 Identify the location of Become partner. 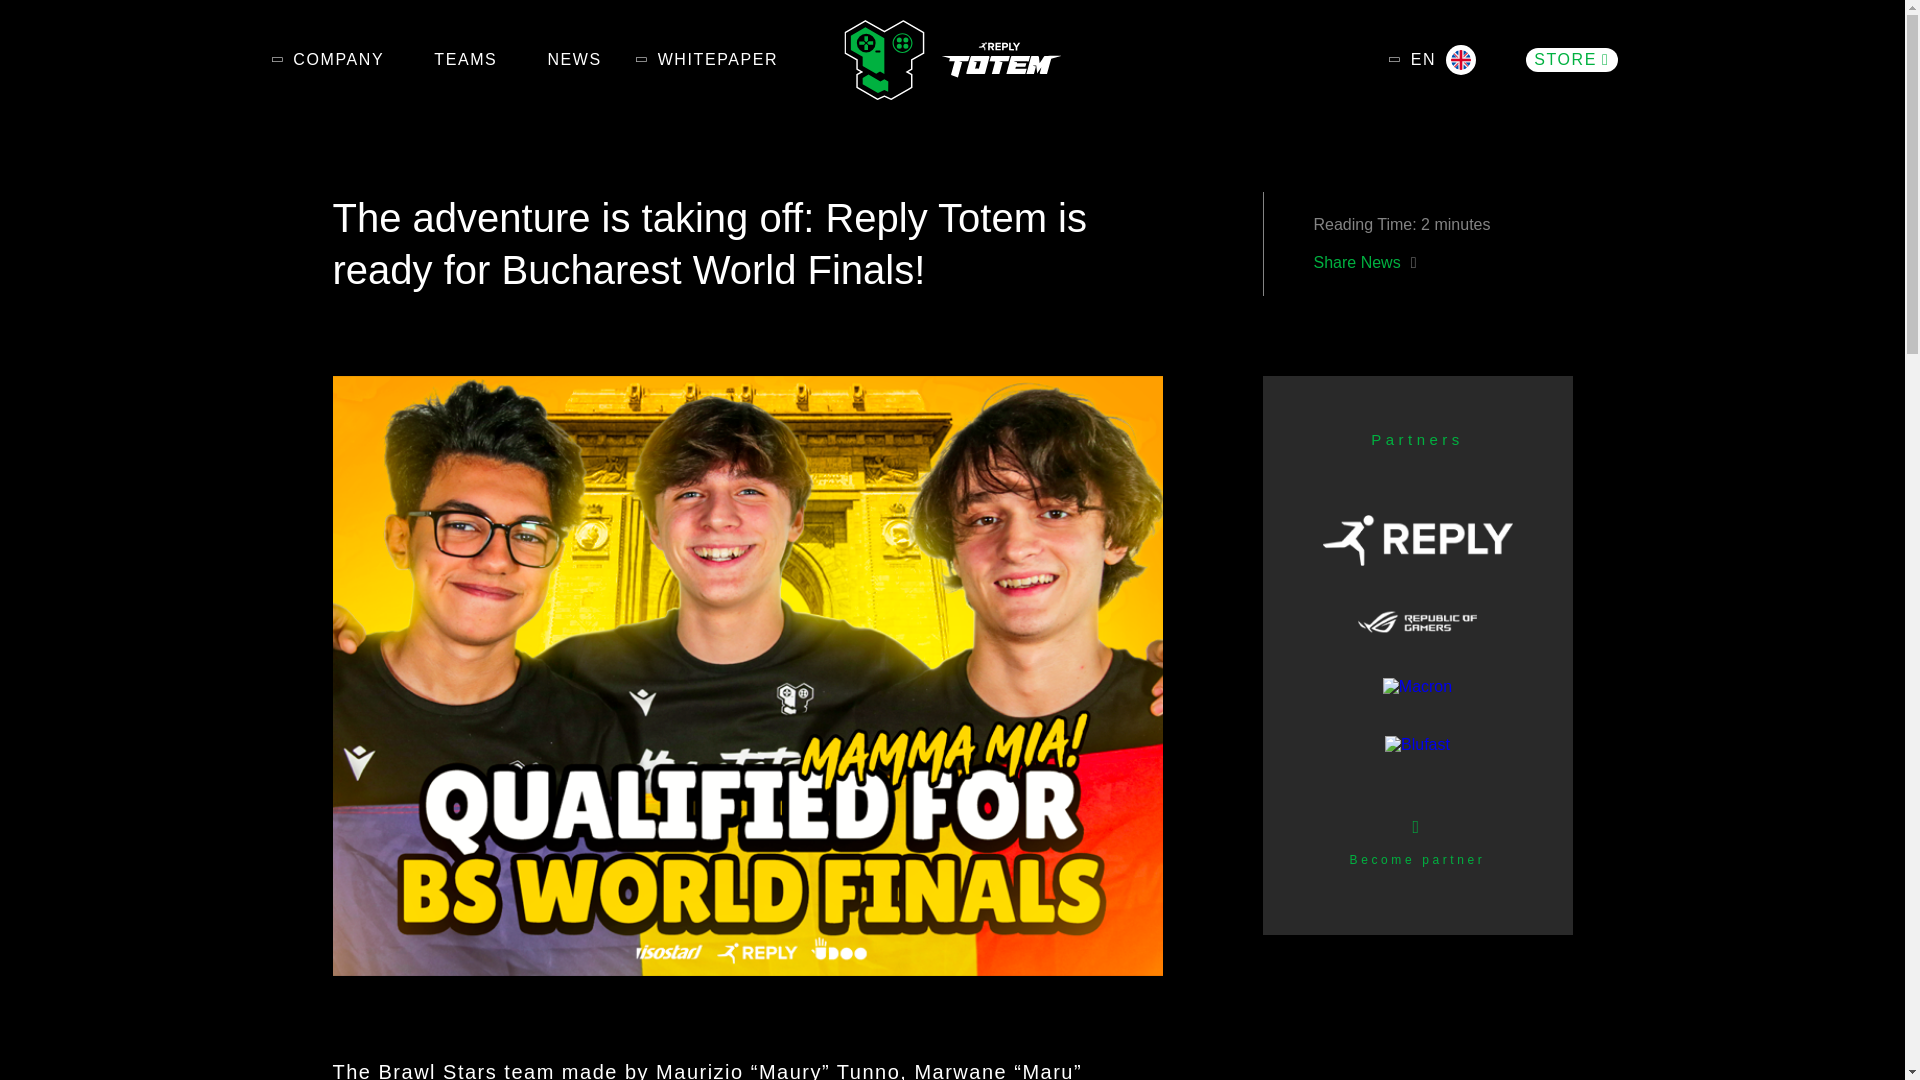
(1418, 876).